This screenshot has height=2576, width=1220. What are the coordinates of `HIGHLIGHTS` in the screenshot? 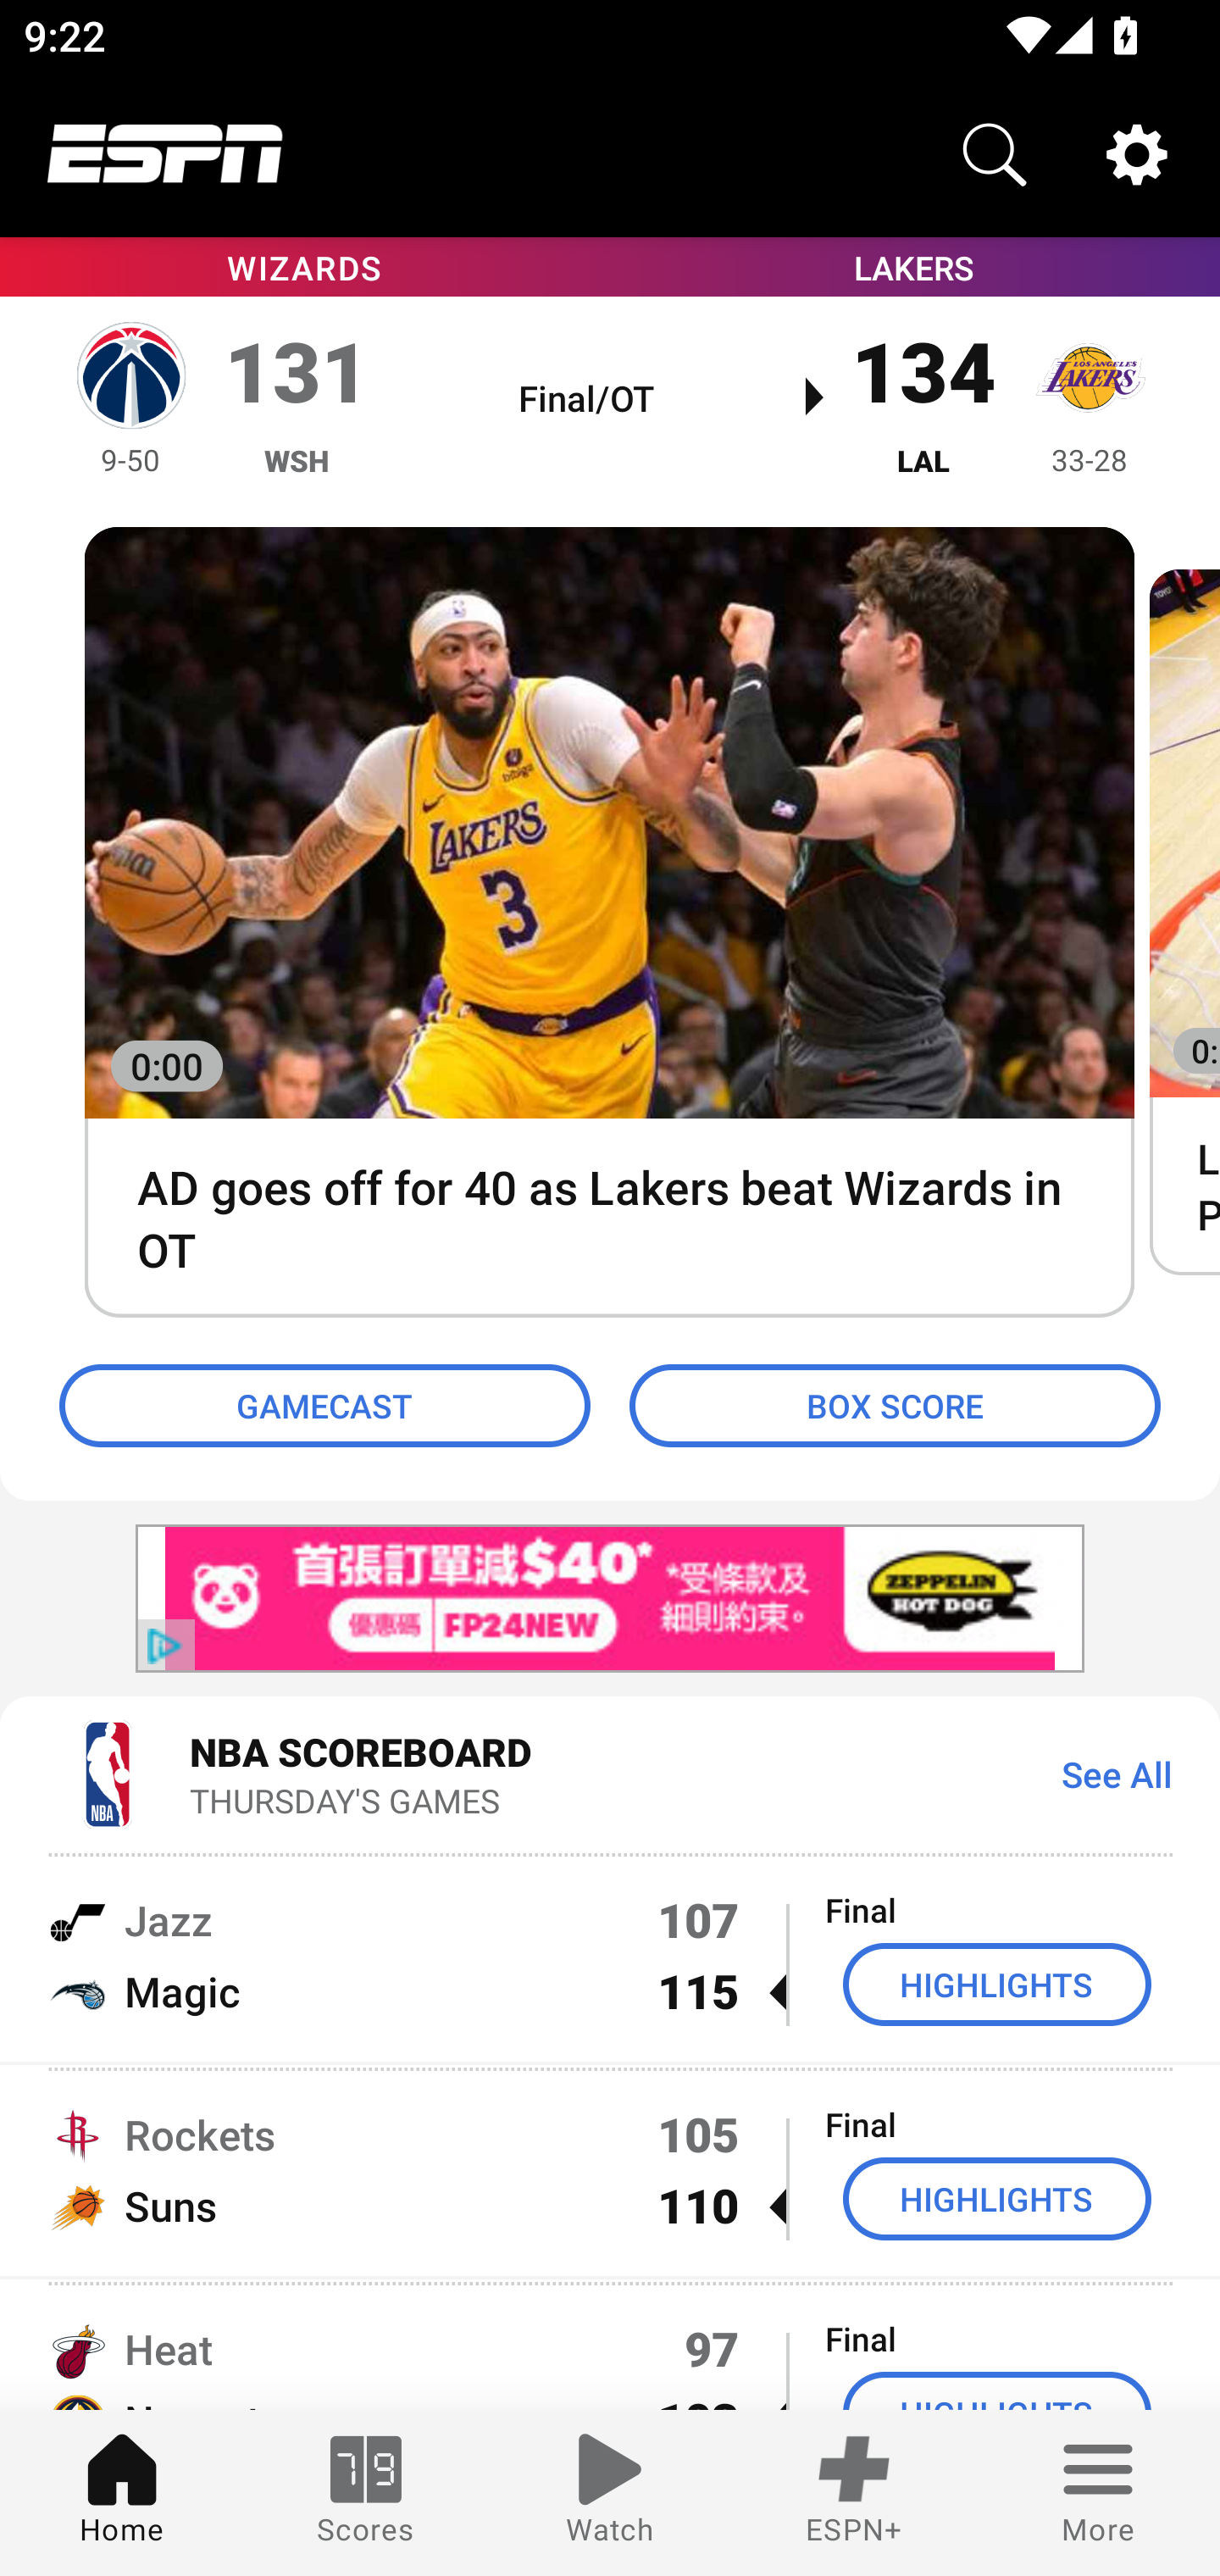 It's located at (997, 2200).